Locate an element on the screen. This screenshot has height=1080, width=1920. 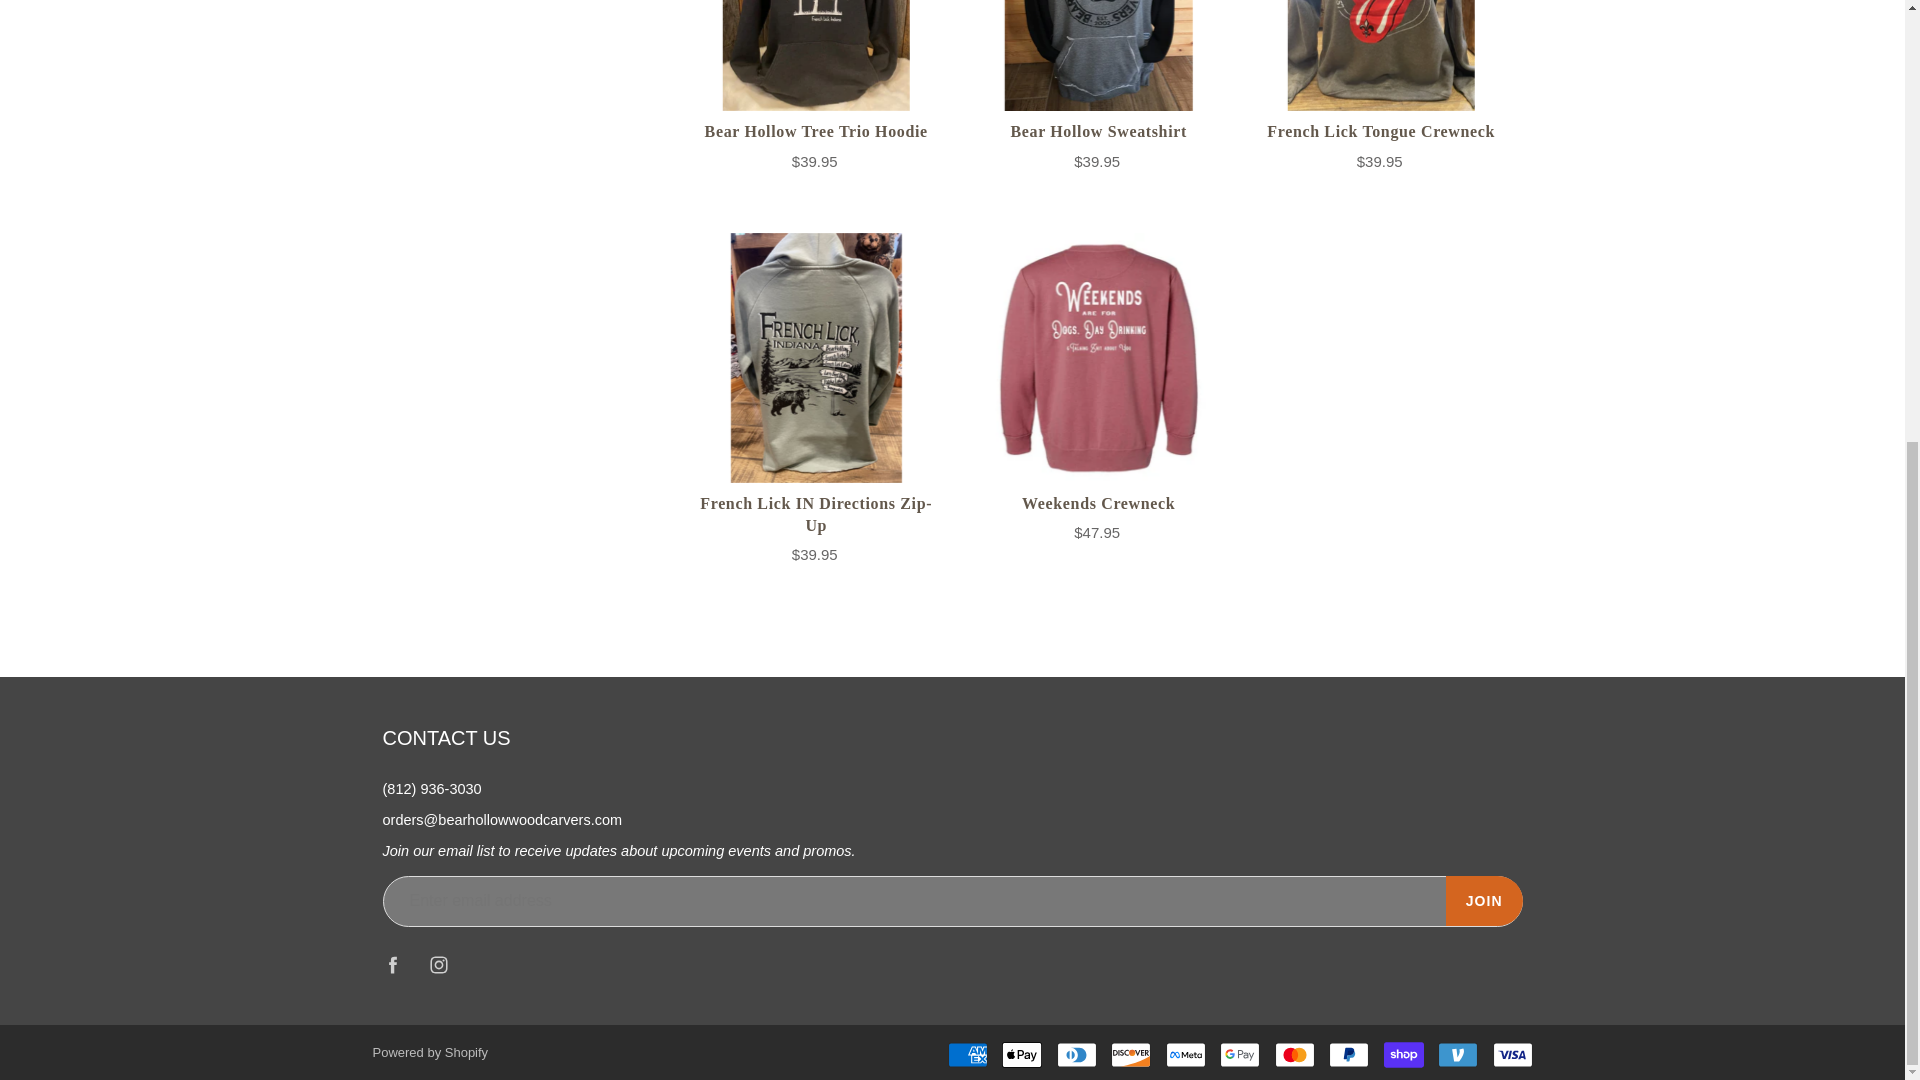
PayPal is located at coordinates (1348, 1055).